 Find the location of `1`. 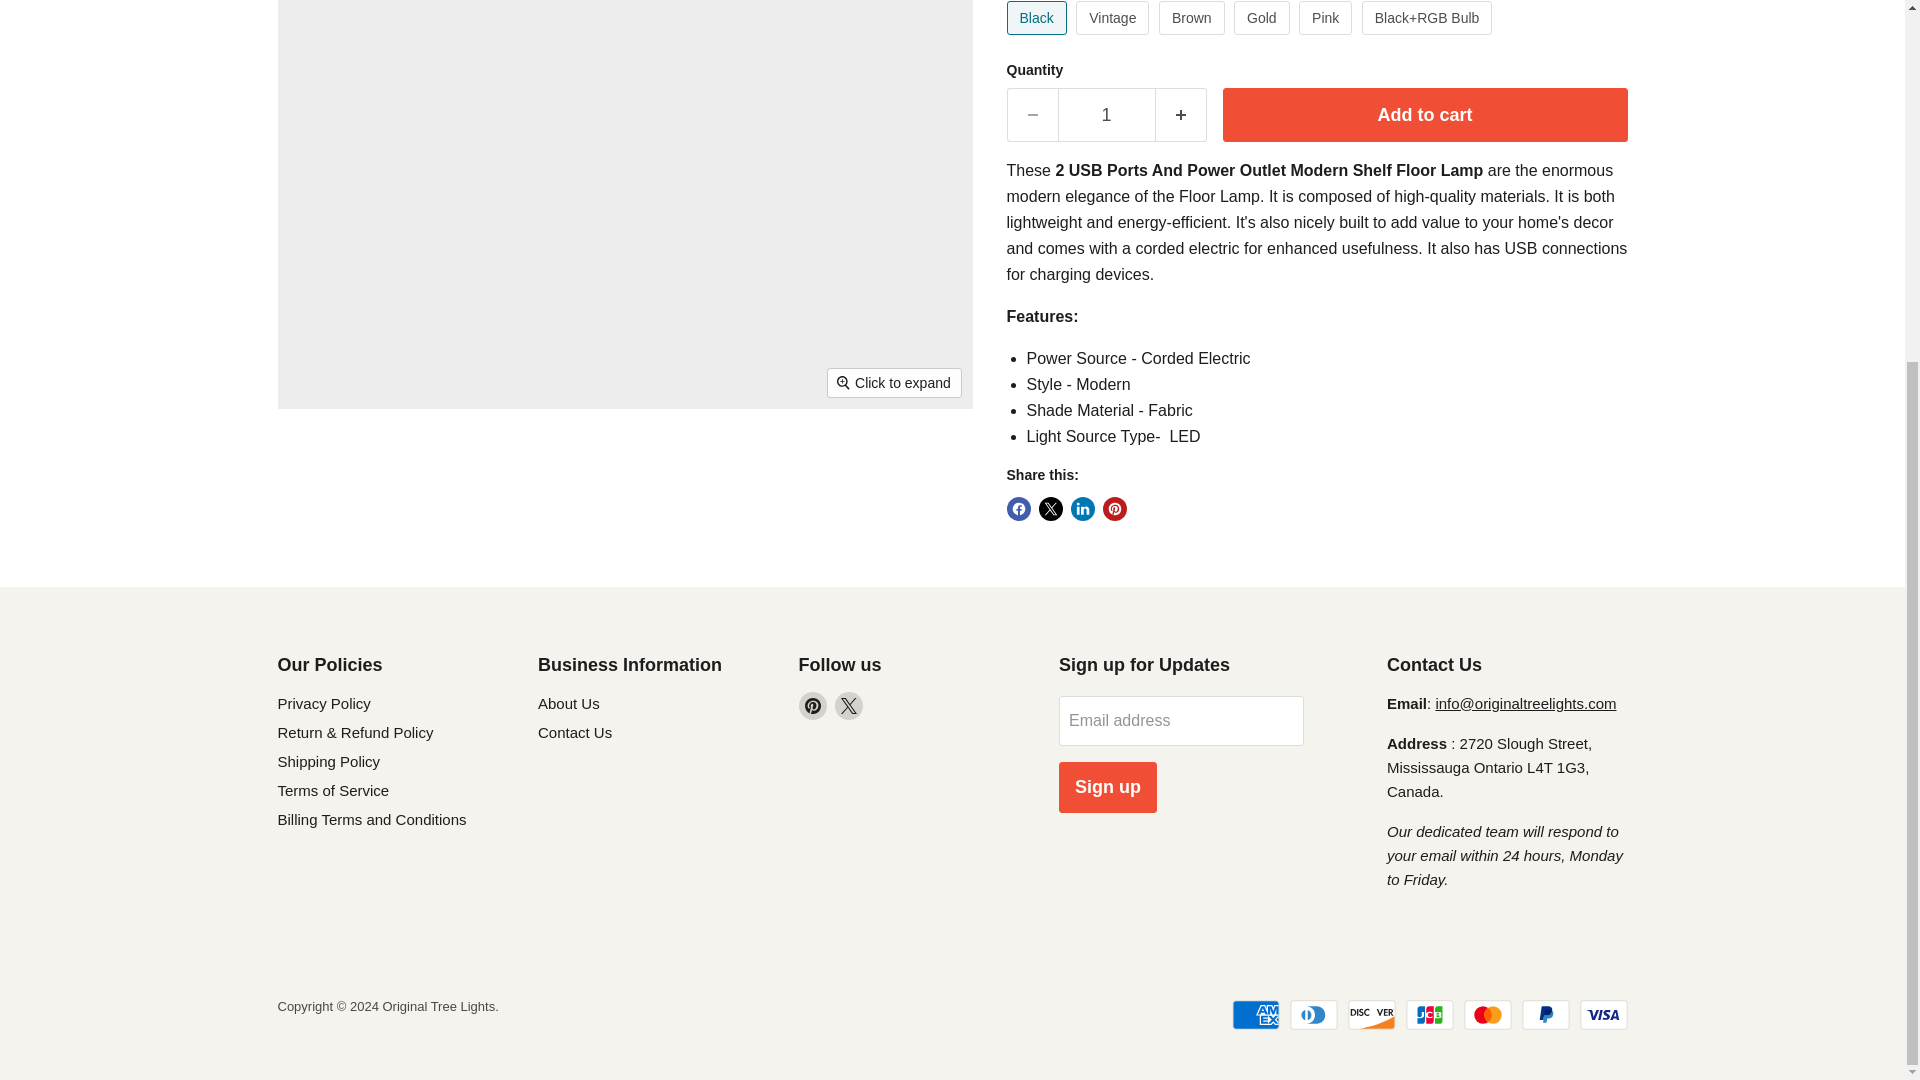

1 is located at coordinates (1106, 114).